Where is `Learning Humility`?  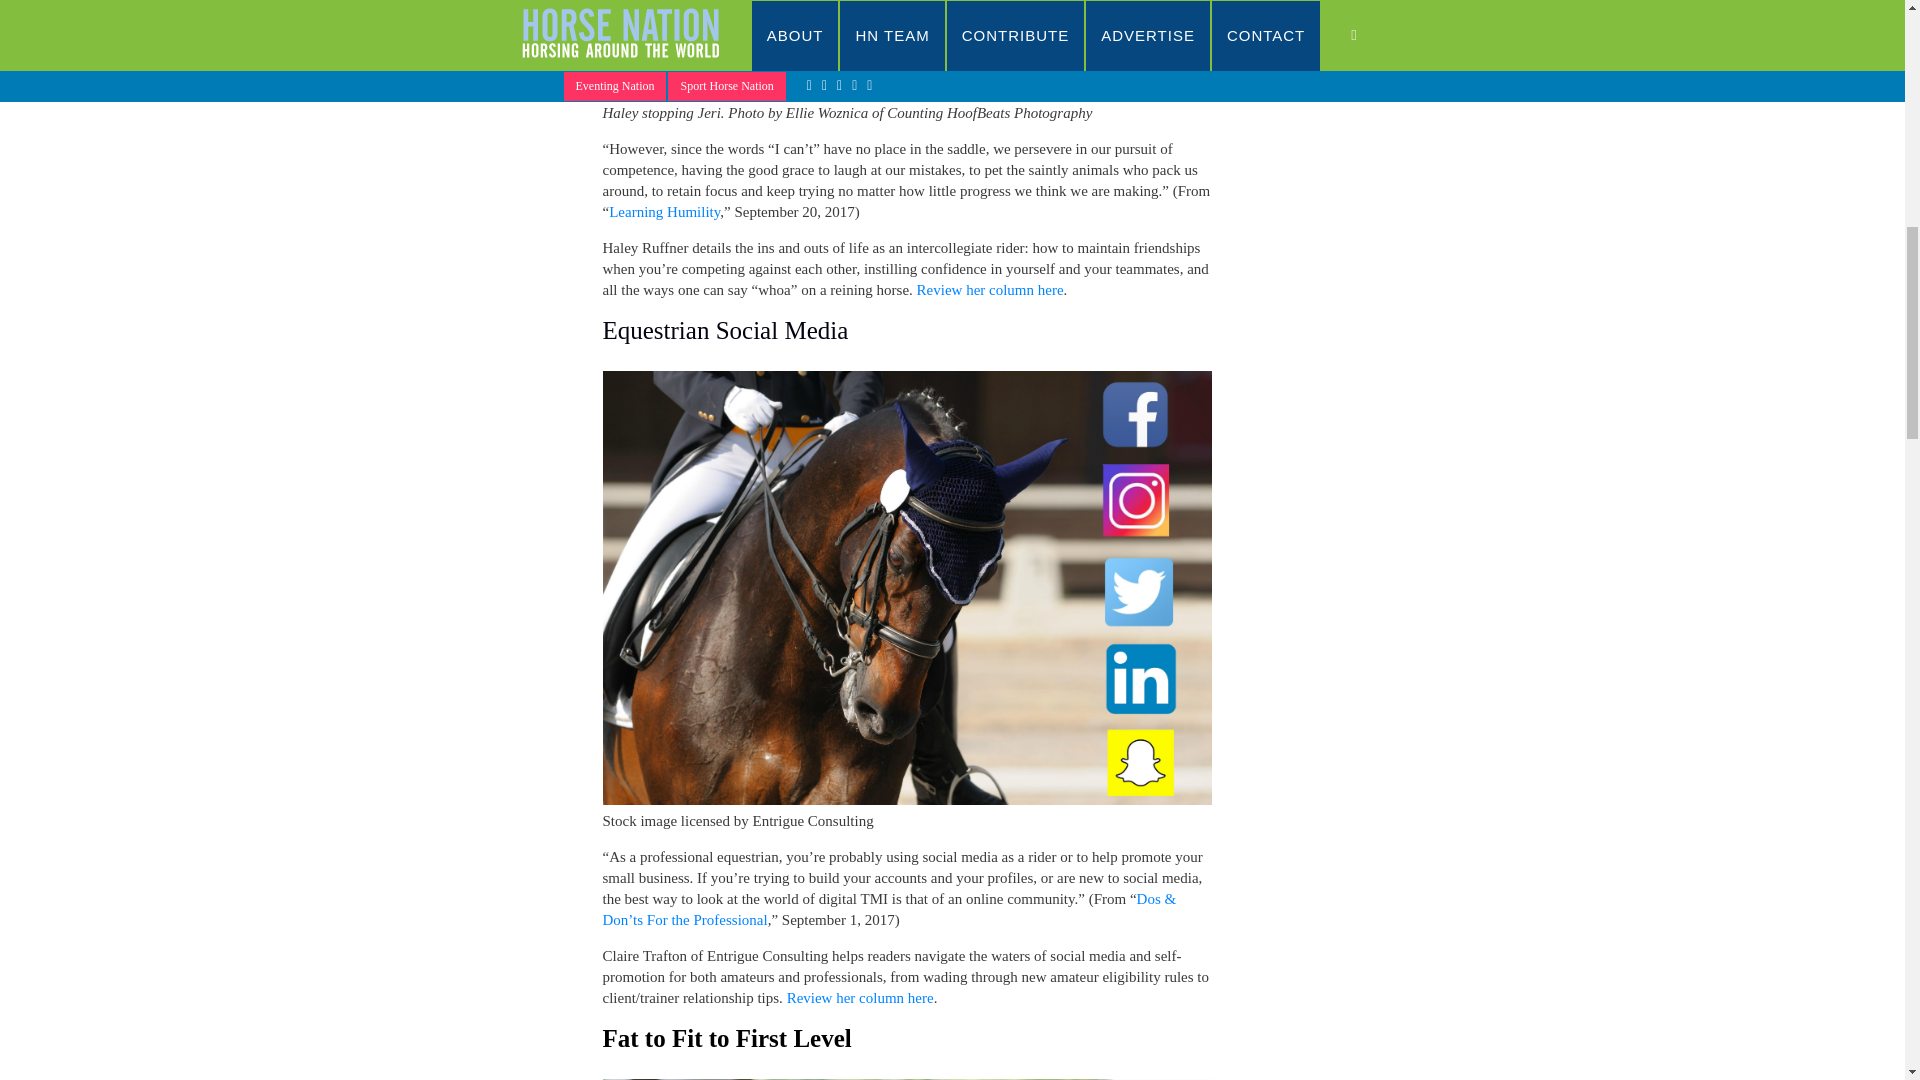
Learning Humility is located at coordinates (664, 212).